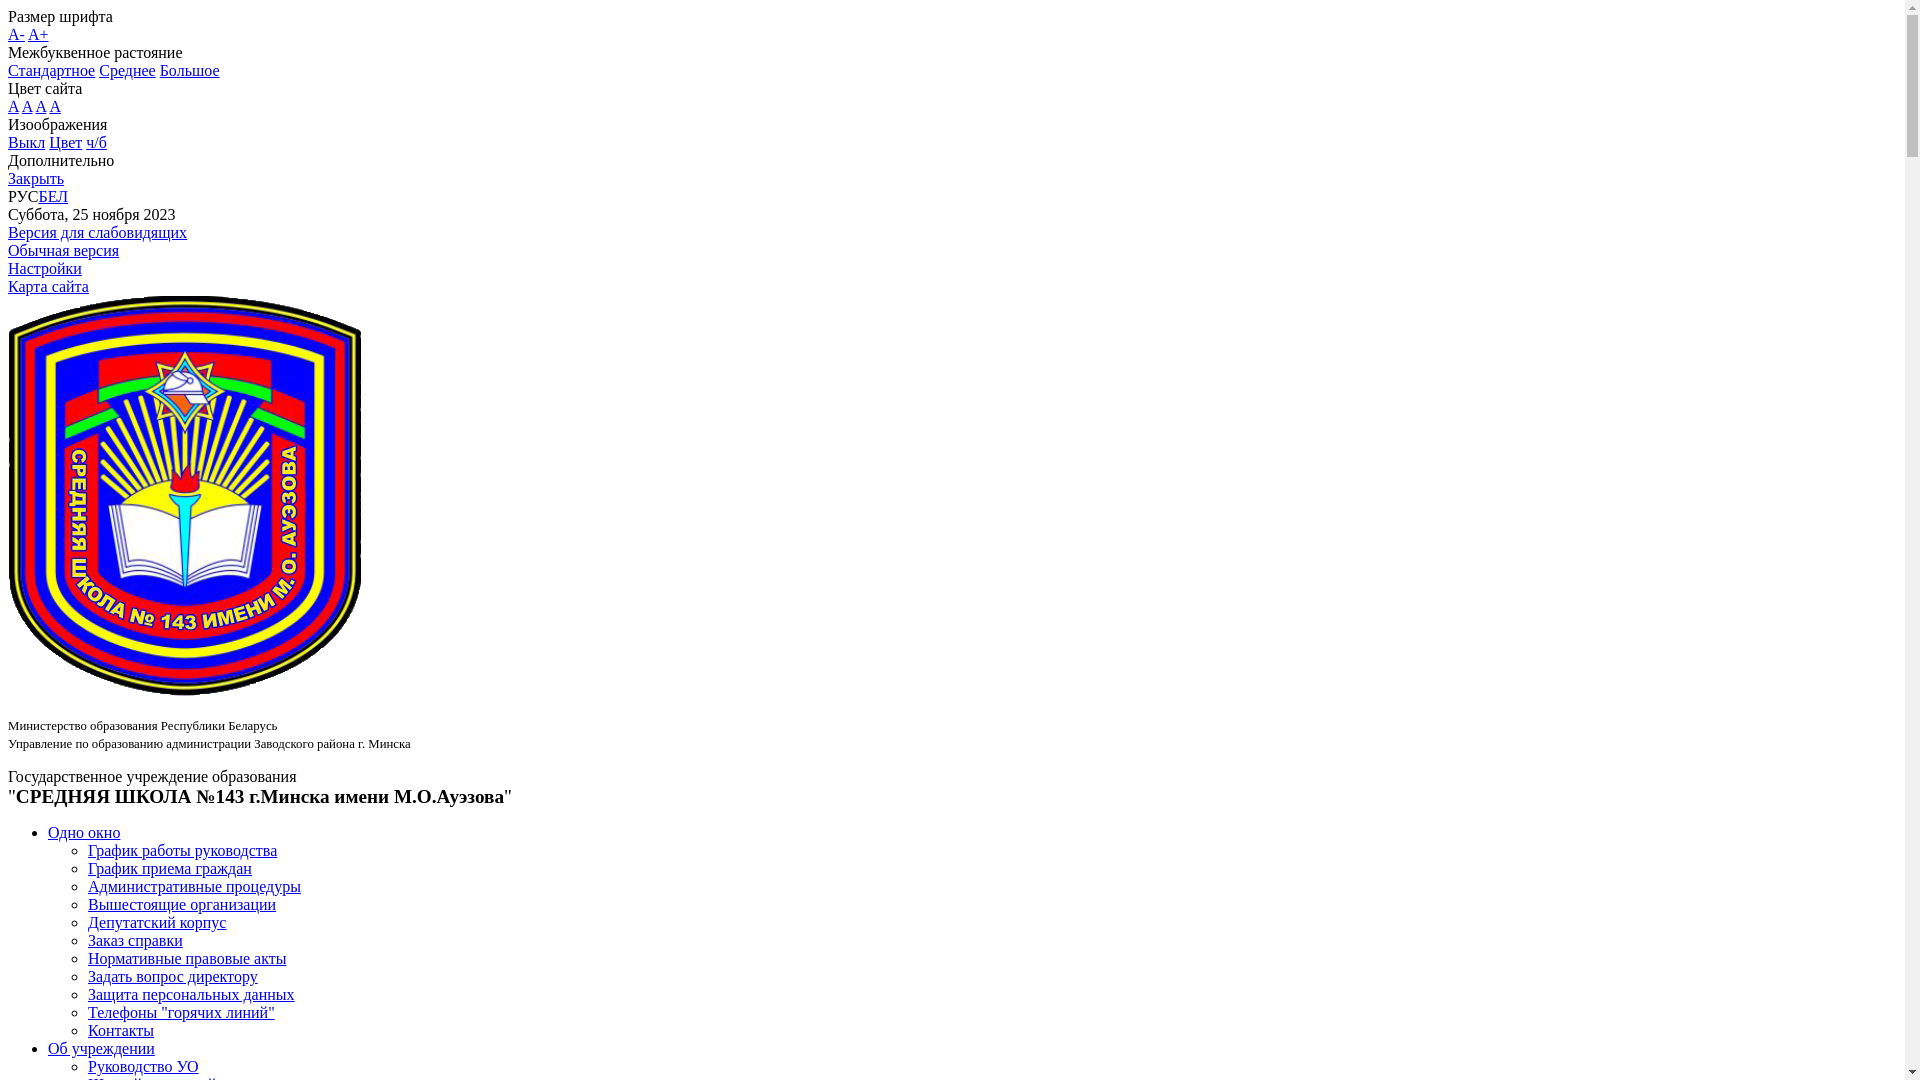 This screenshot has width=1920, height=1080. Describe the element at coordinates (16, 34) in the screenshot. I see `A-` at that location.